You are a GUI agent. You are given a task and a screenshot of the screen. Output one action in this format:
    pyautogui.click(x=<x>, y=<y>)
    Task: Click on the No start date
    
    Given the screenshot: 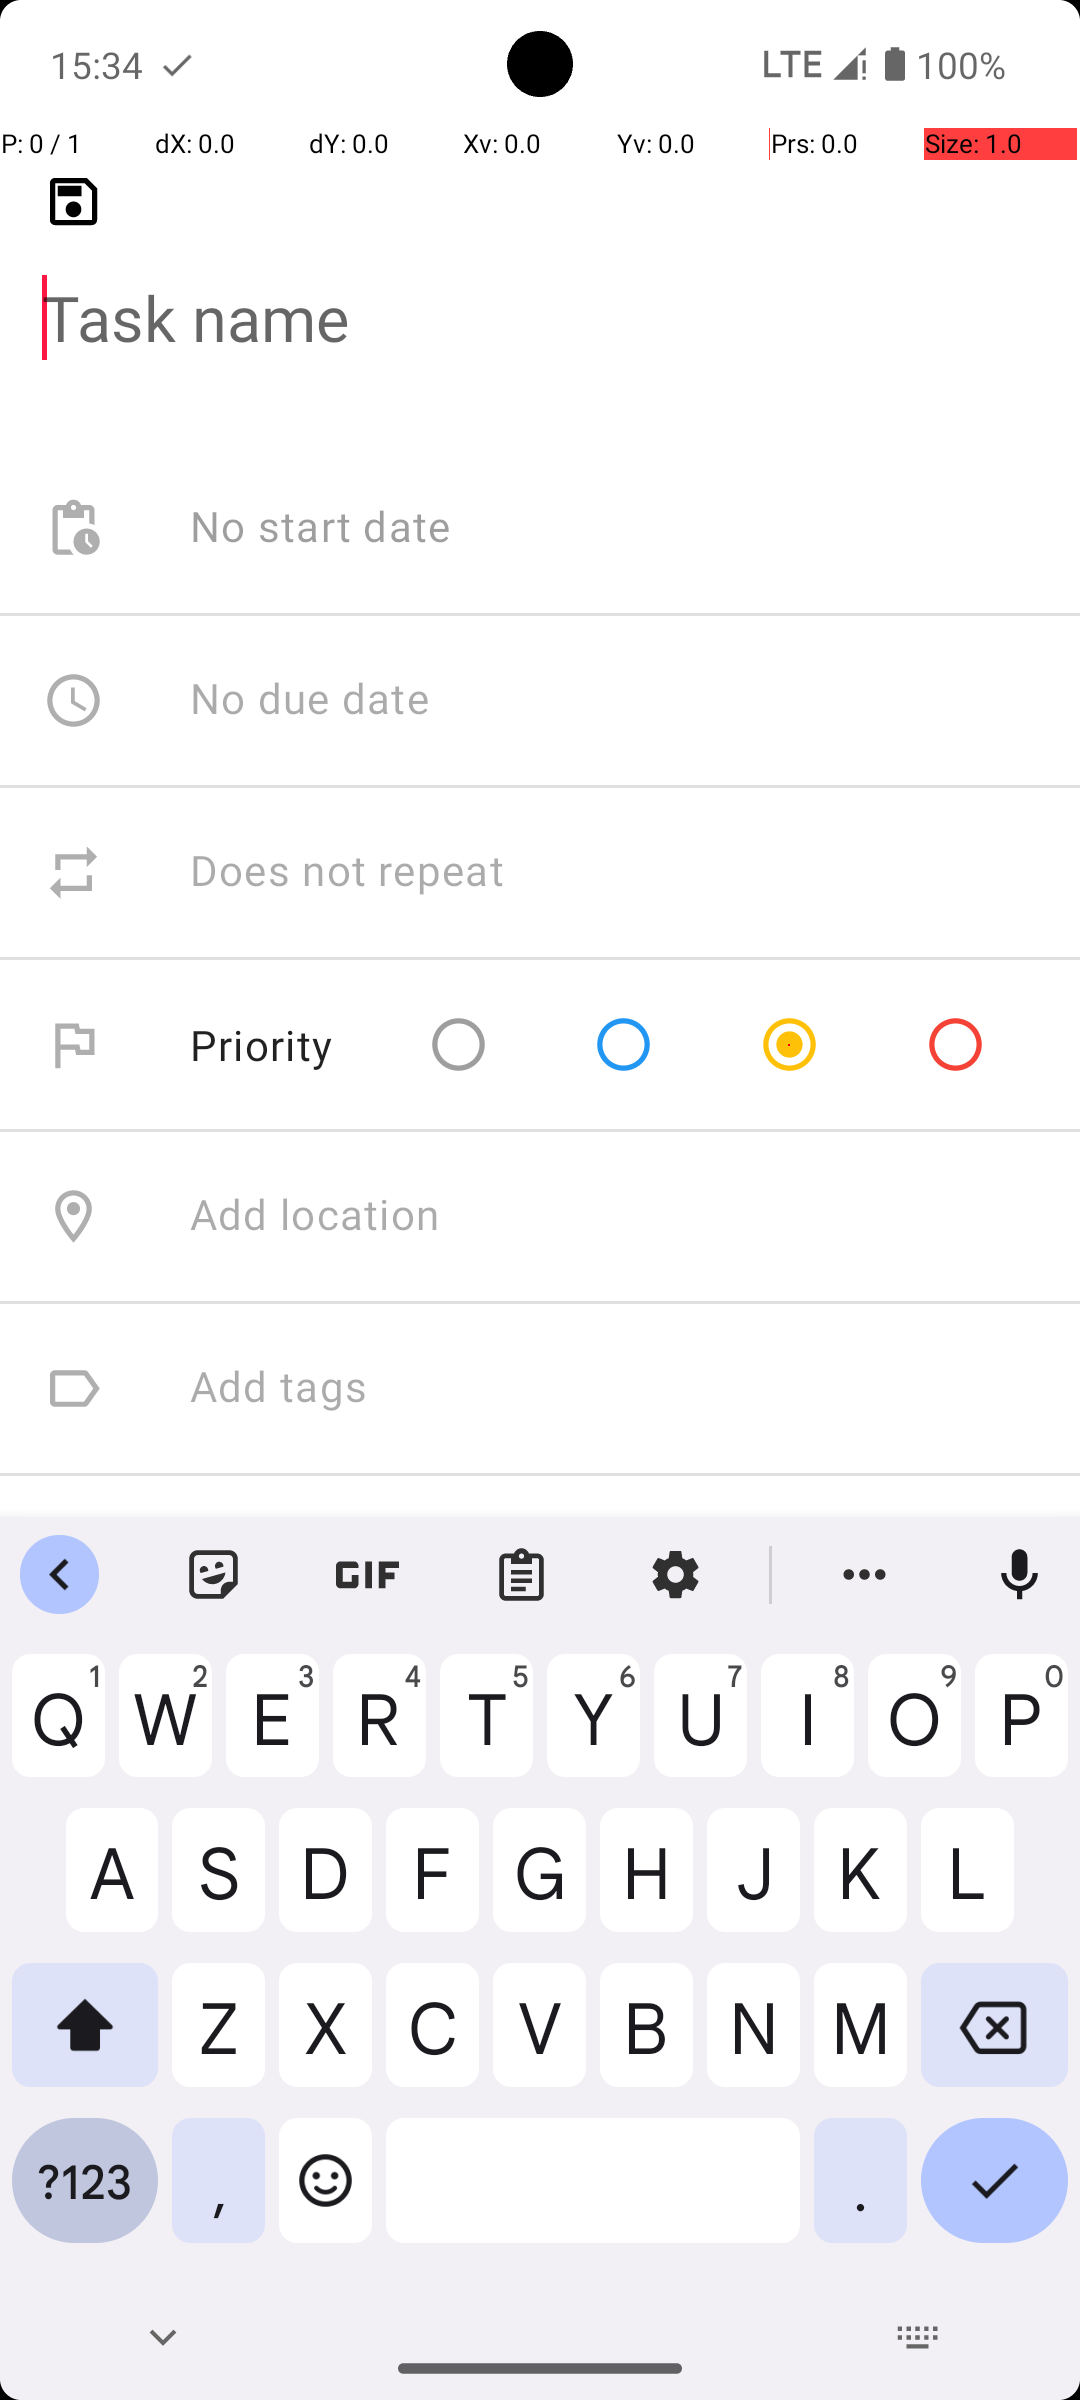 What is the action you would take?
    pyautogui.click(x=321, y=528)
    